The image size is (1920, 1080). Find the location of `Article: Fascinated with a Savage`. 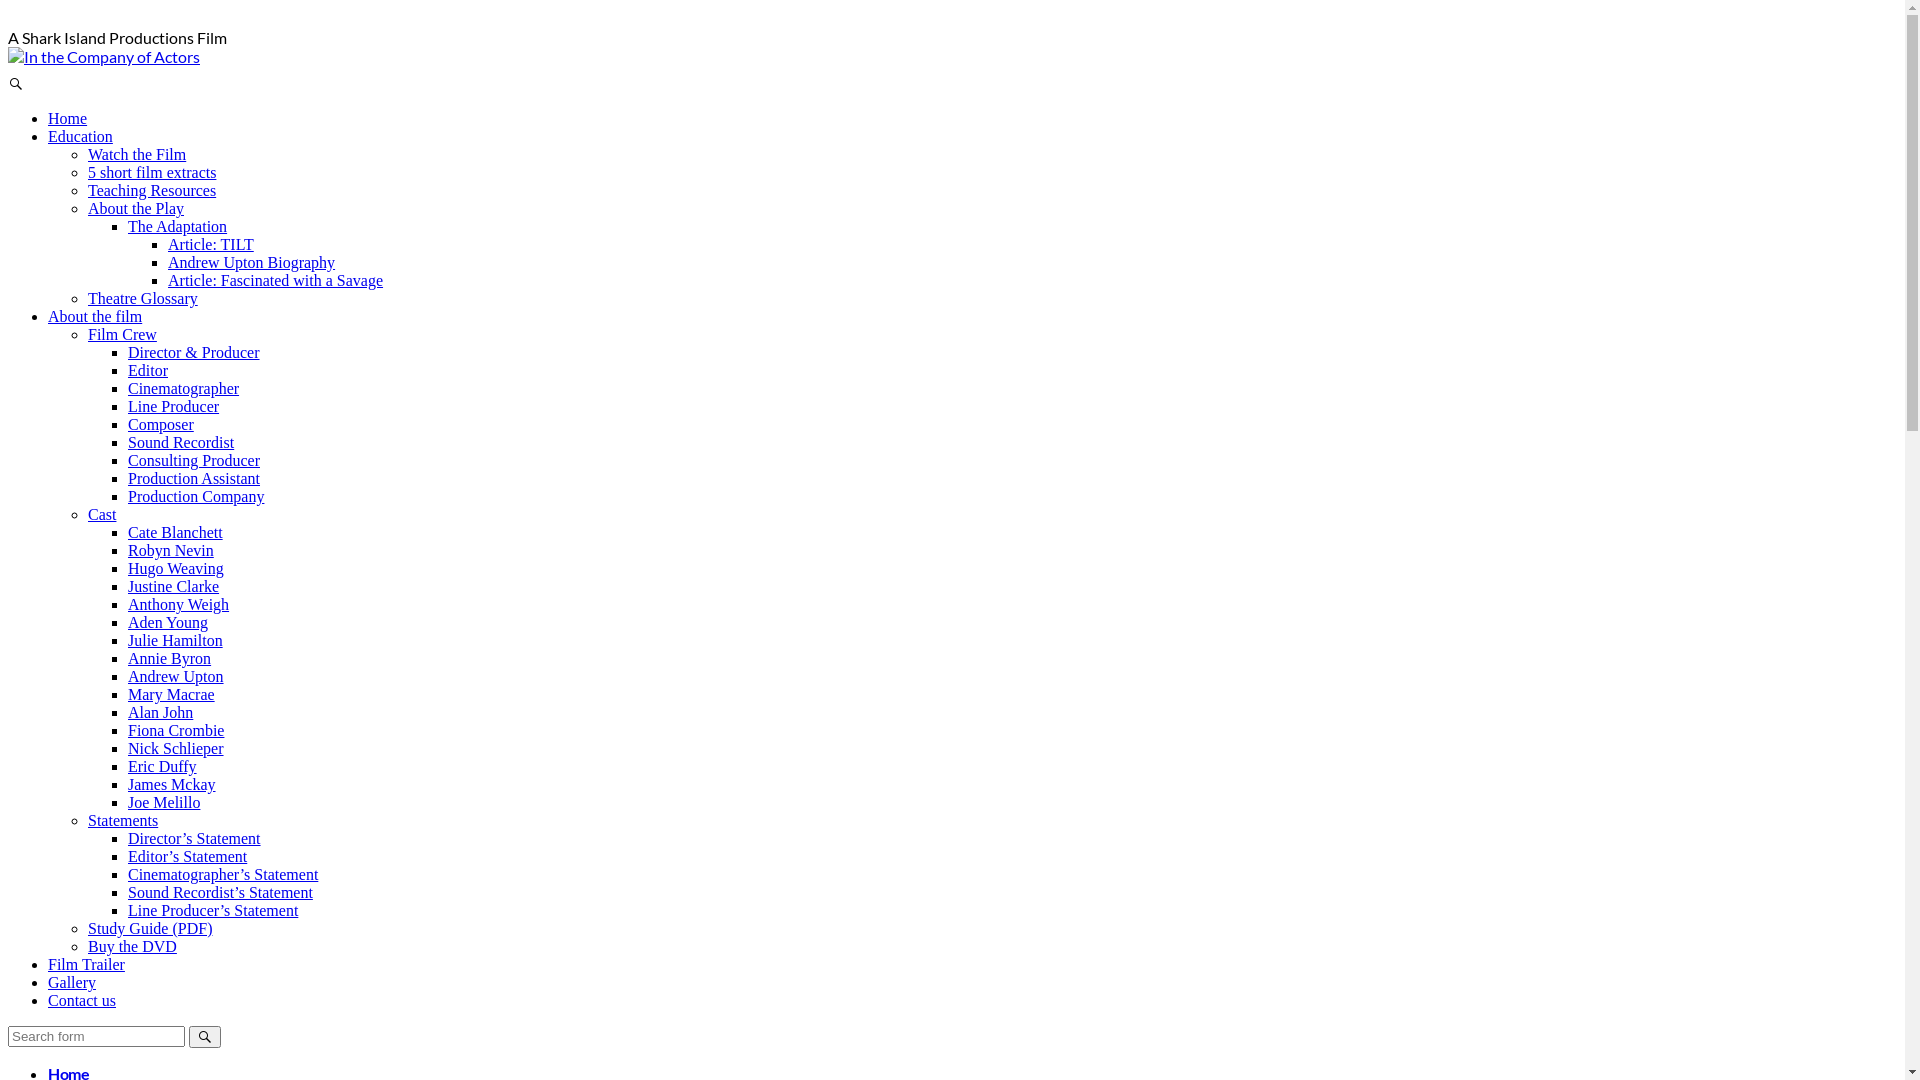

Article: Fascinated with a Savage is located at coordinates (276, 280).